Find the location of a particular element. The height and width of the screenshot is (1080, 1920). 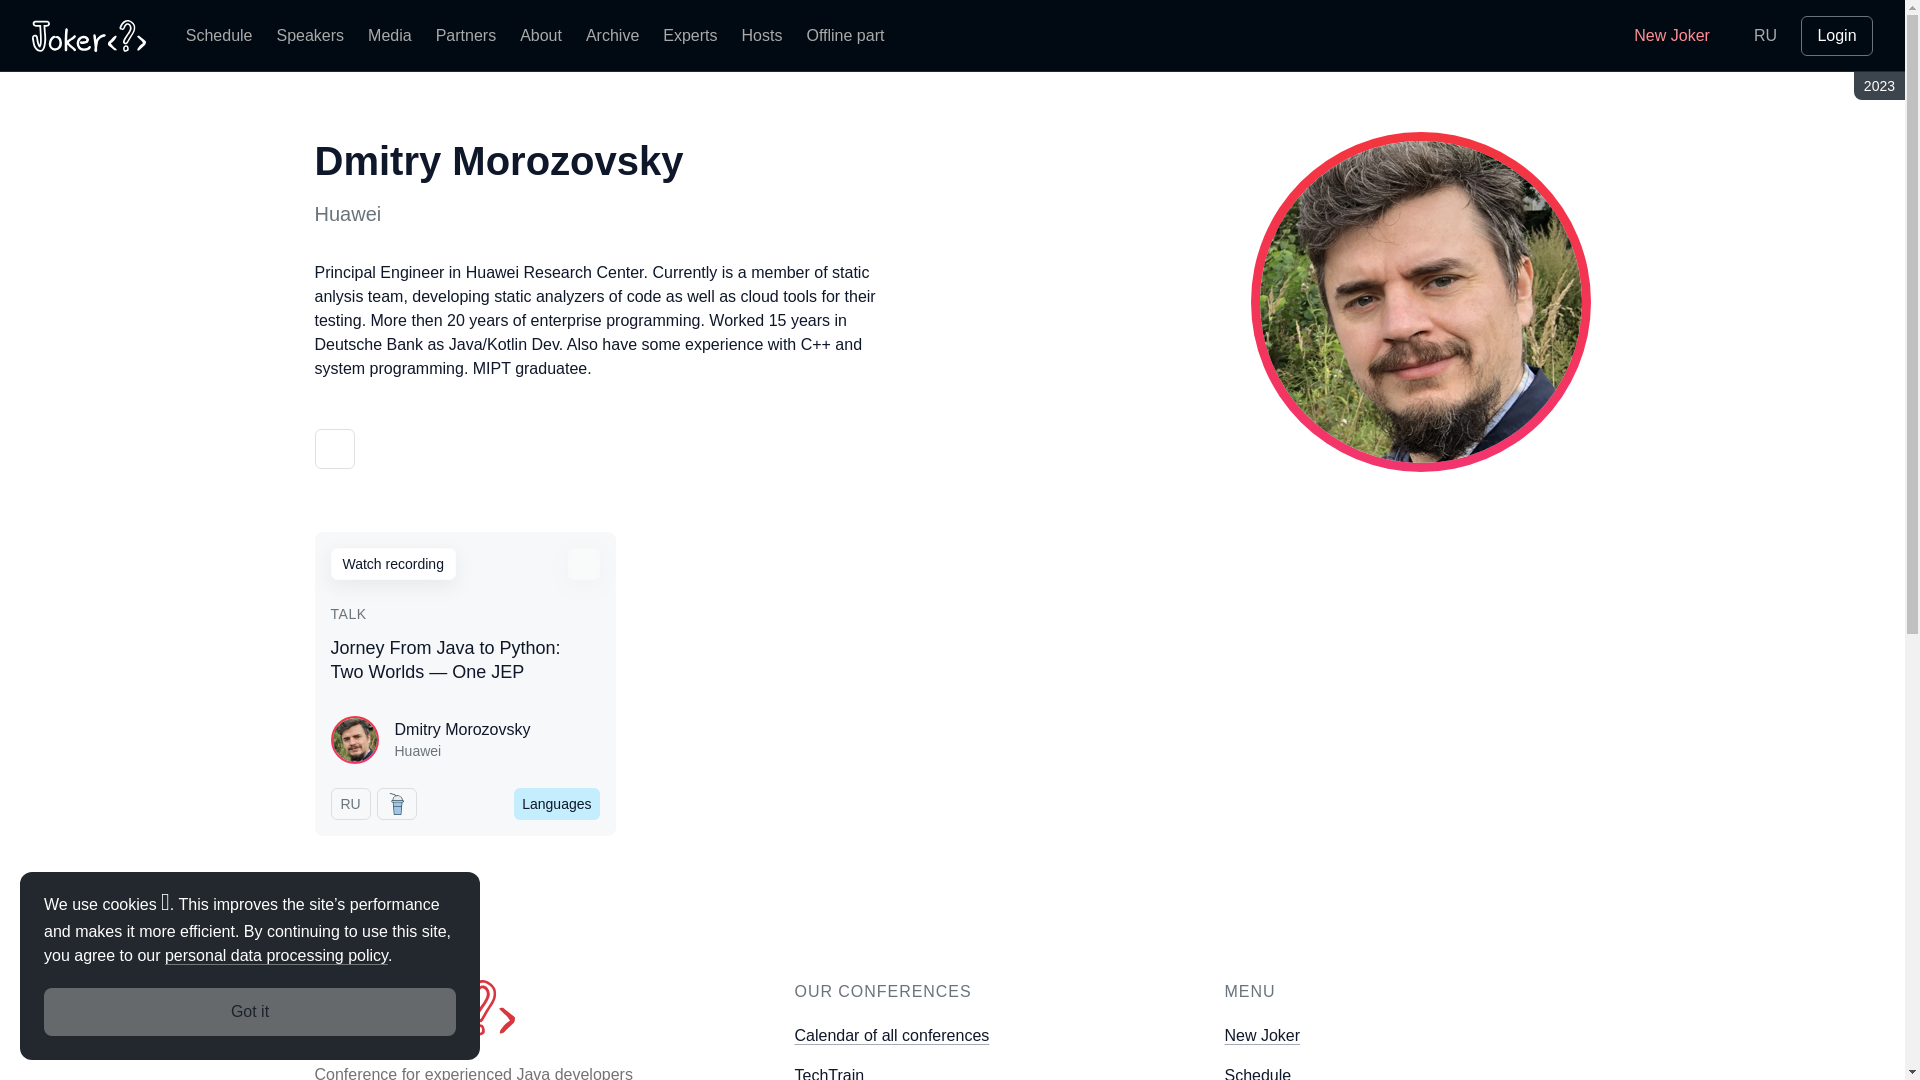

Offline part is located at coordinates (845, 36).